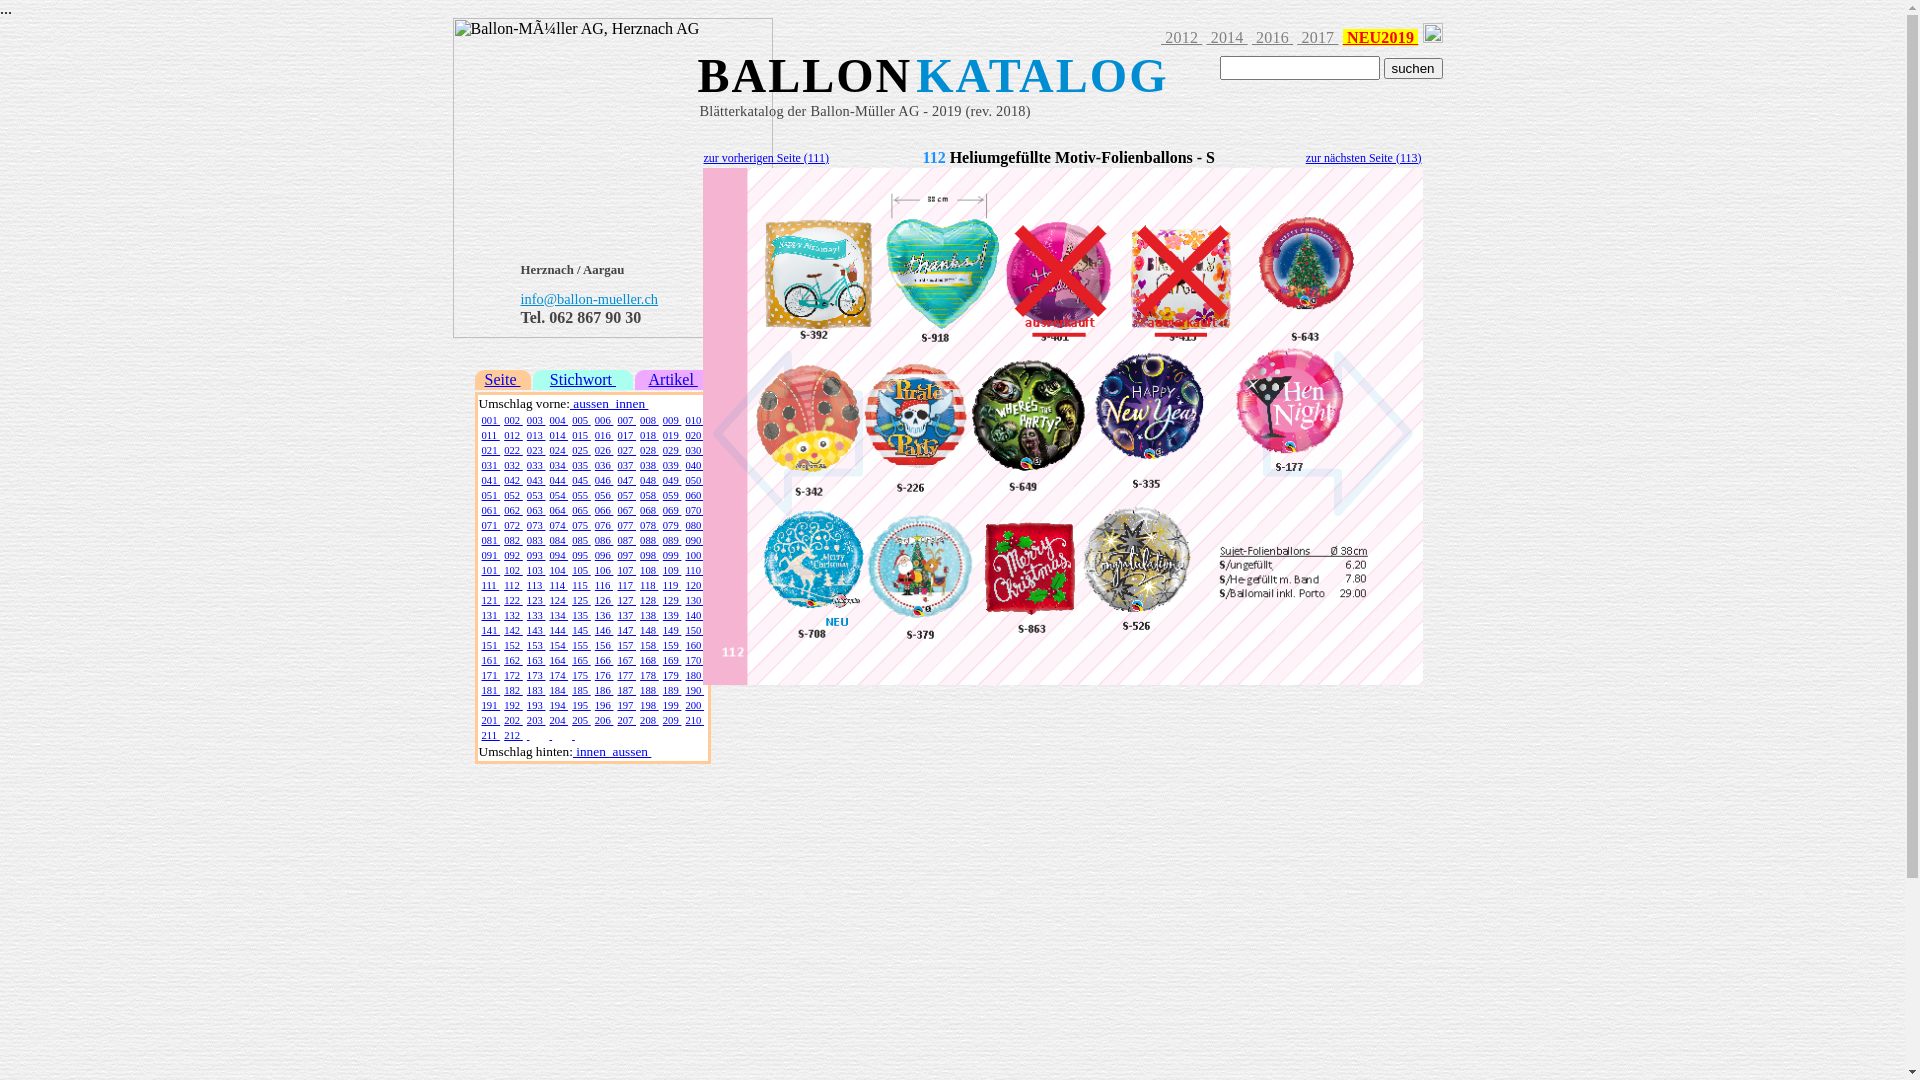 The height and width of the screenshot is (1080, 1920). I want to click on 080 , so click(694, 526).